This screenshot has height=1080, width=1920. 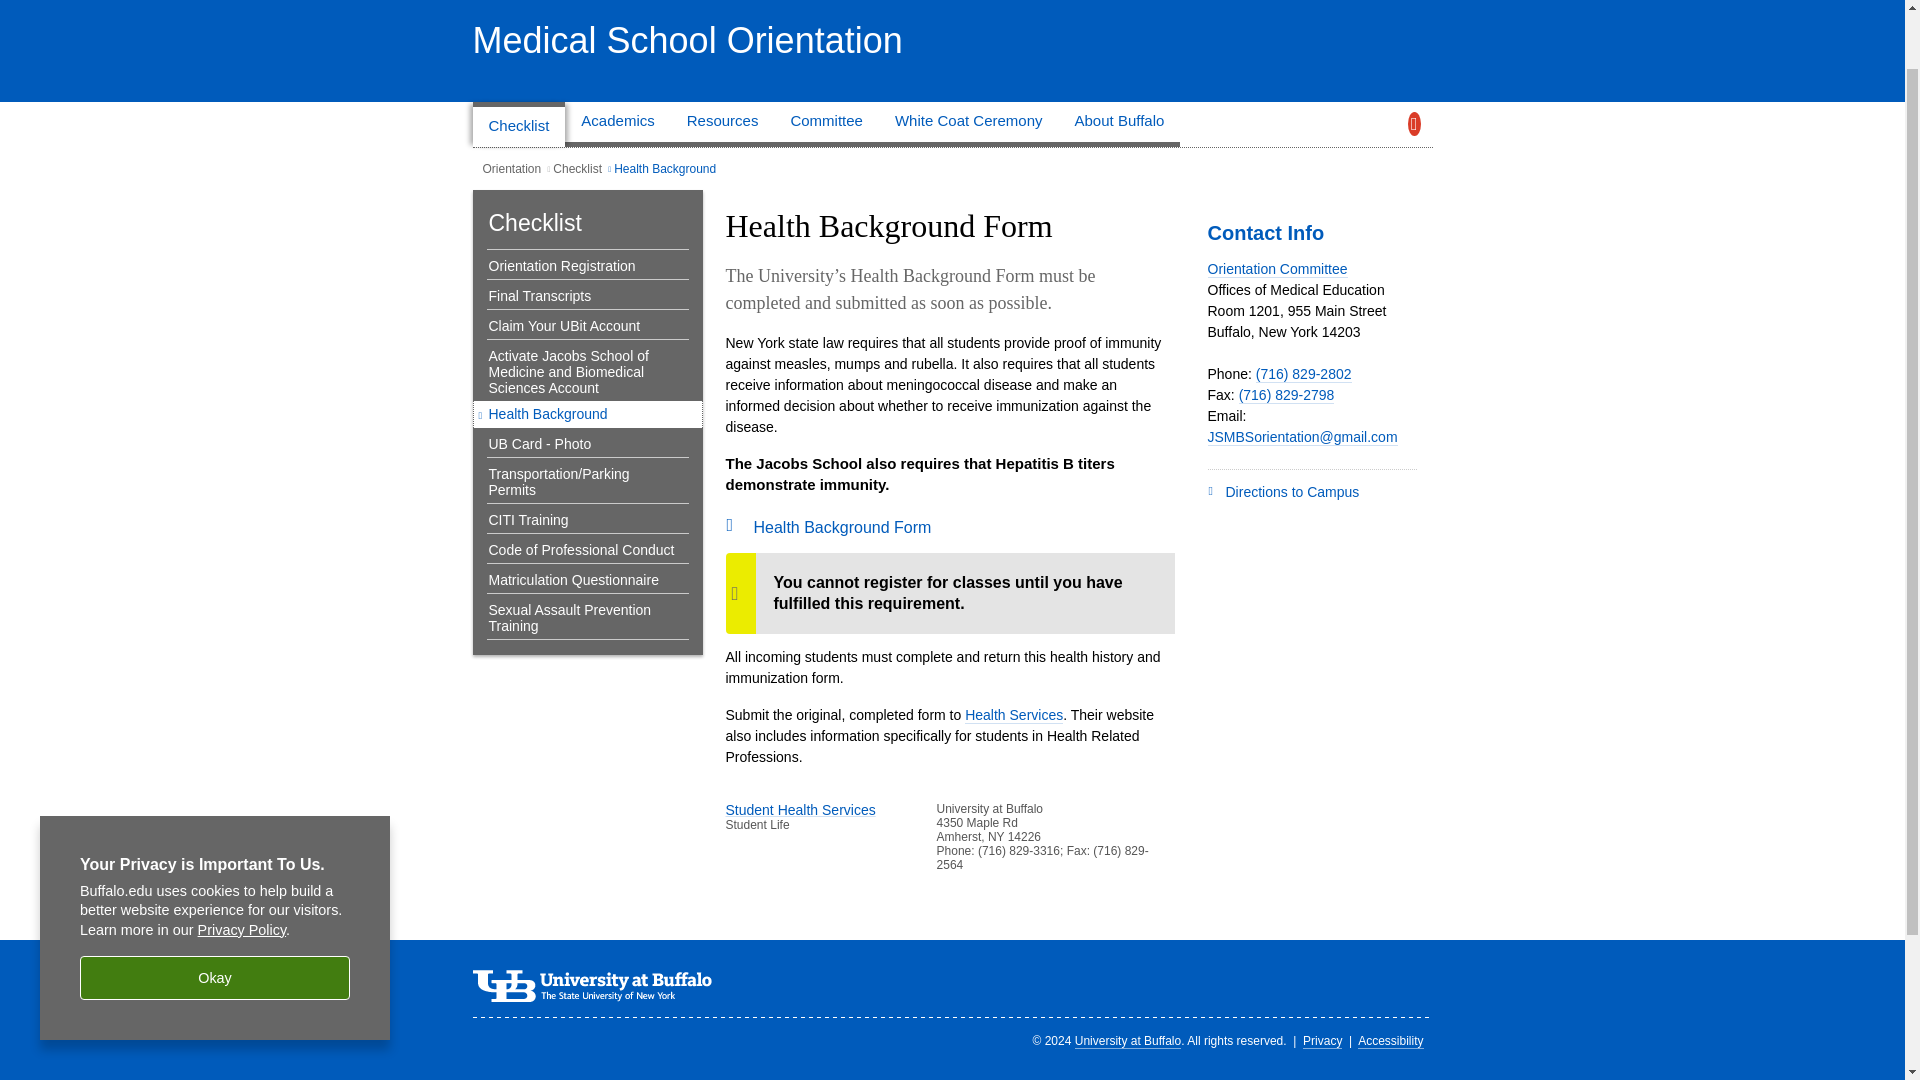 What do you see at coordinates (518, 124) in the screenshot?
I see `Checklist` at bounding box center [518, 124].